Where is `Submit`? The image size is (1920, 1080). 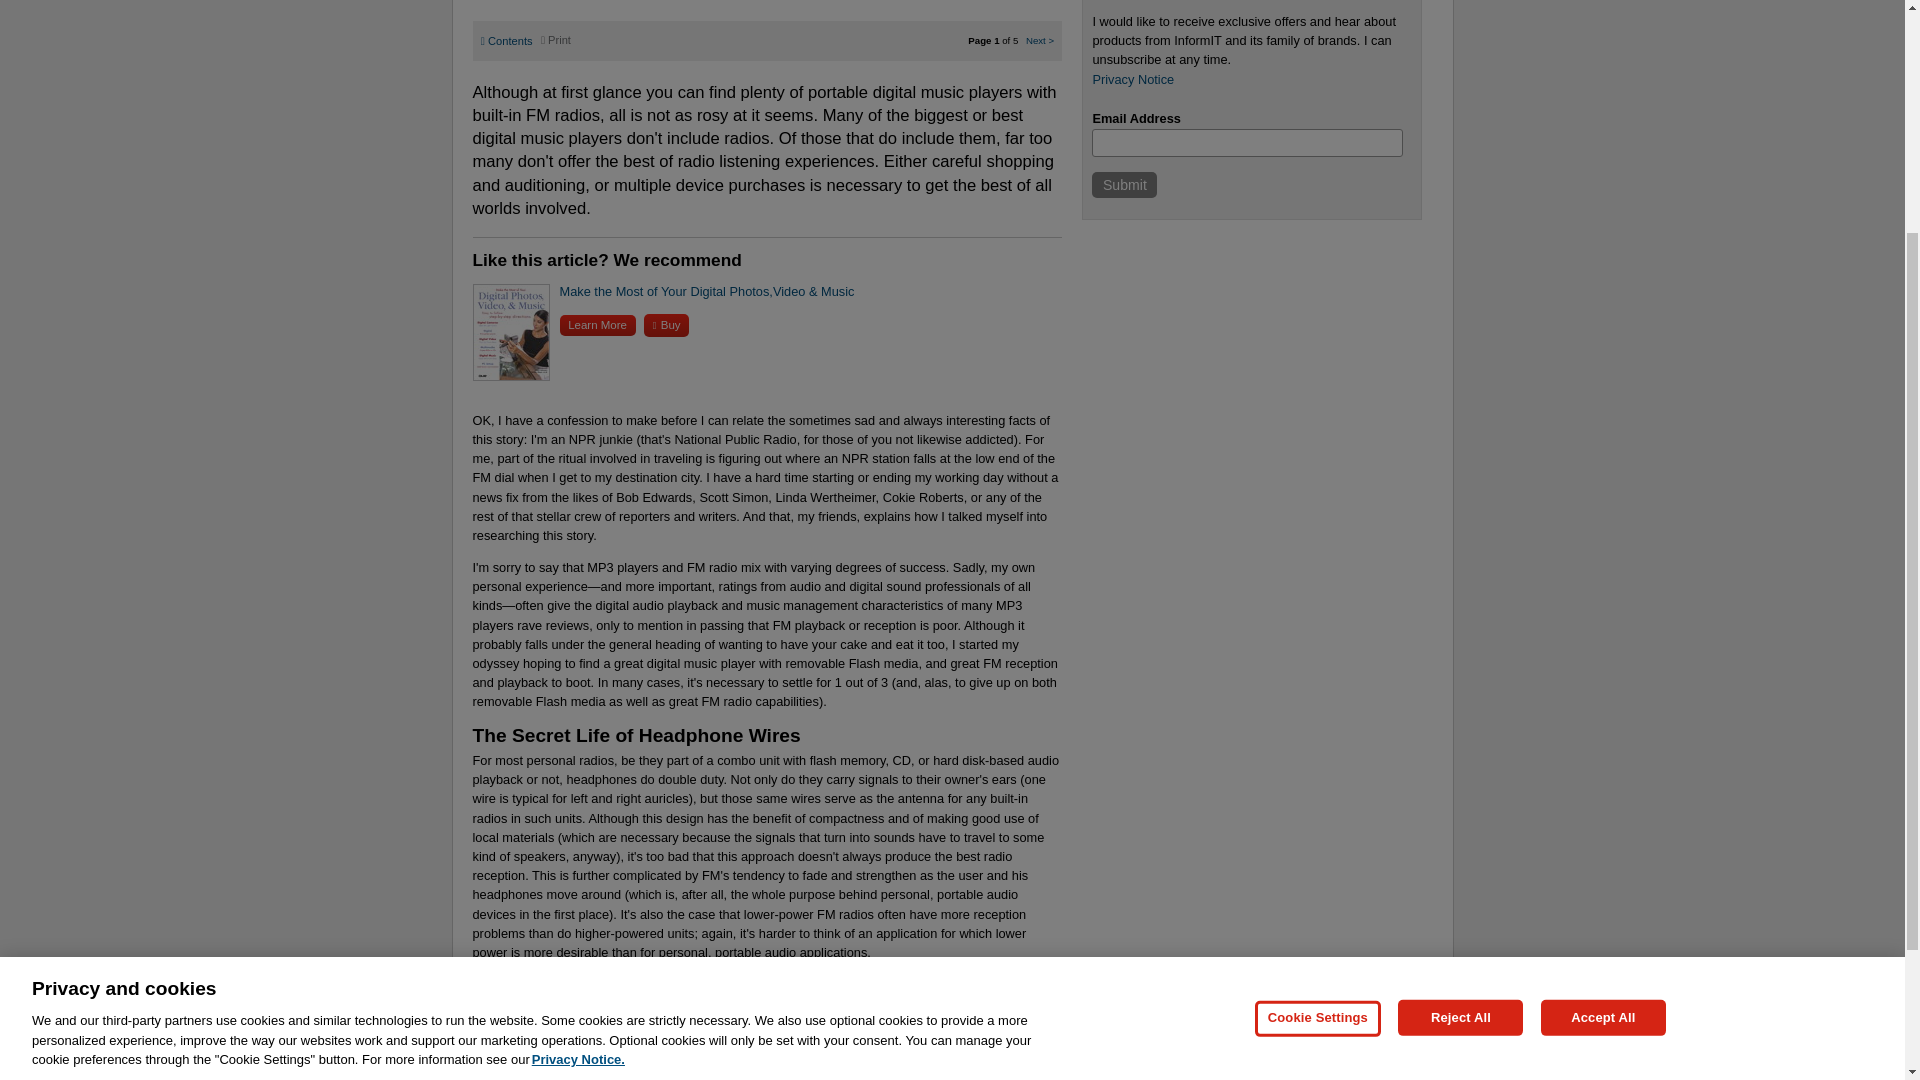
Submit is located at coordinates (1124, 184).